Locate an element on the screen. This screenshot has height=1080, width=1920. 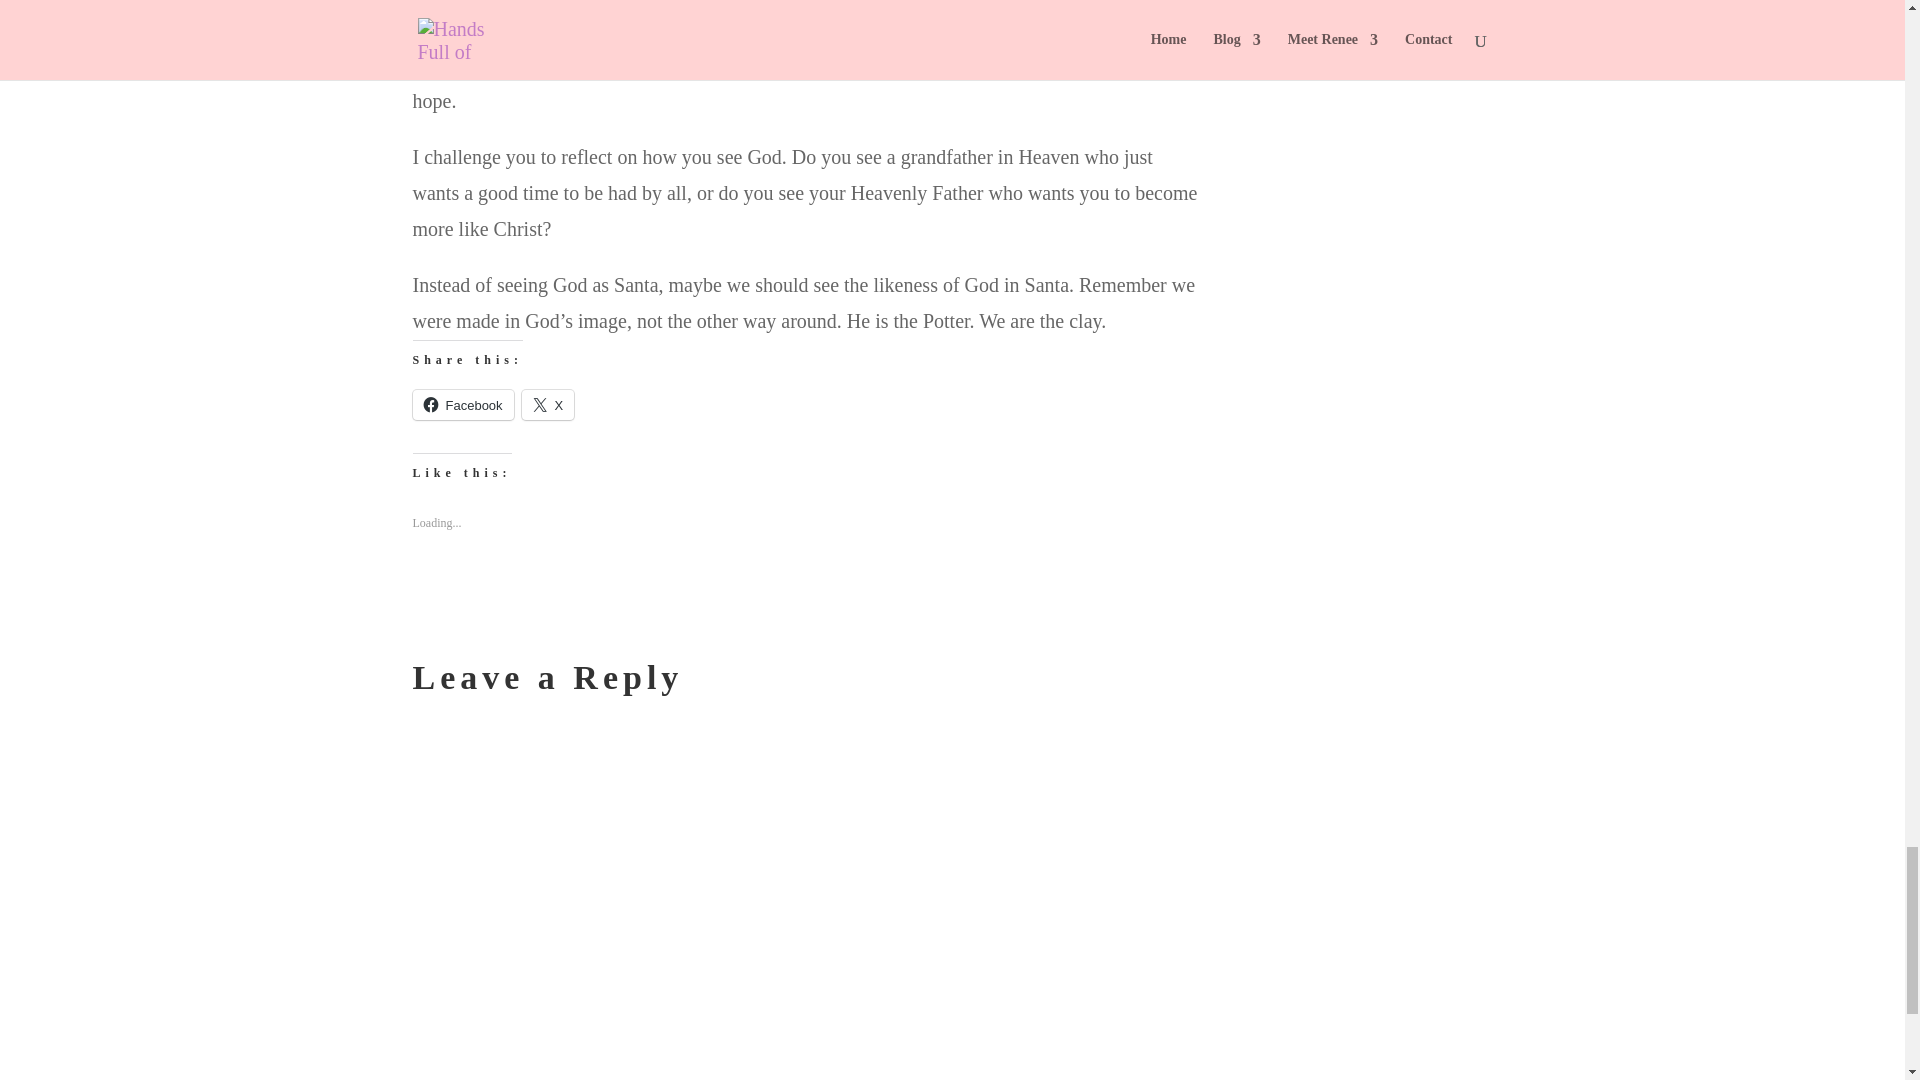
Click to share on X is located at coordinates (548, 404).